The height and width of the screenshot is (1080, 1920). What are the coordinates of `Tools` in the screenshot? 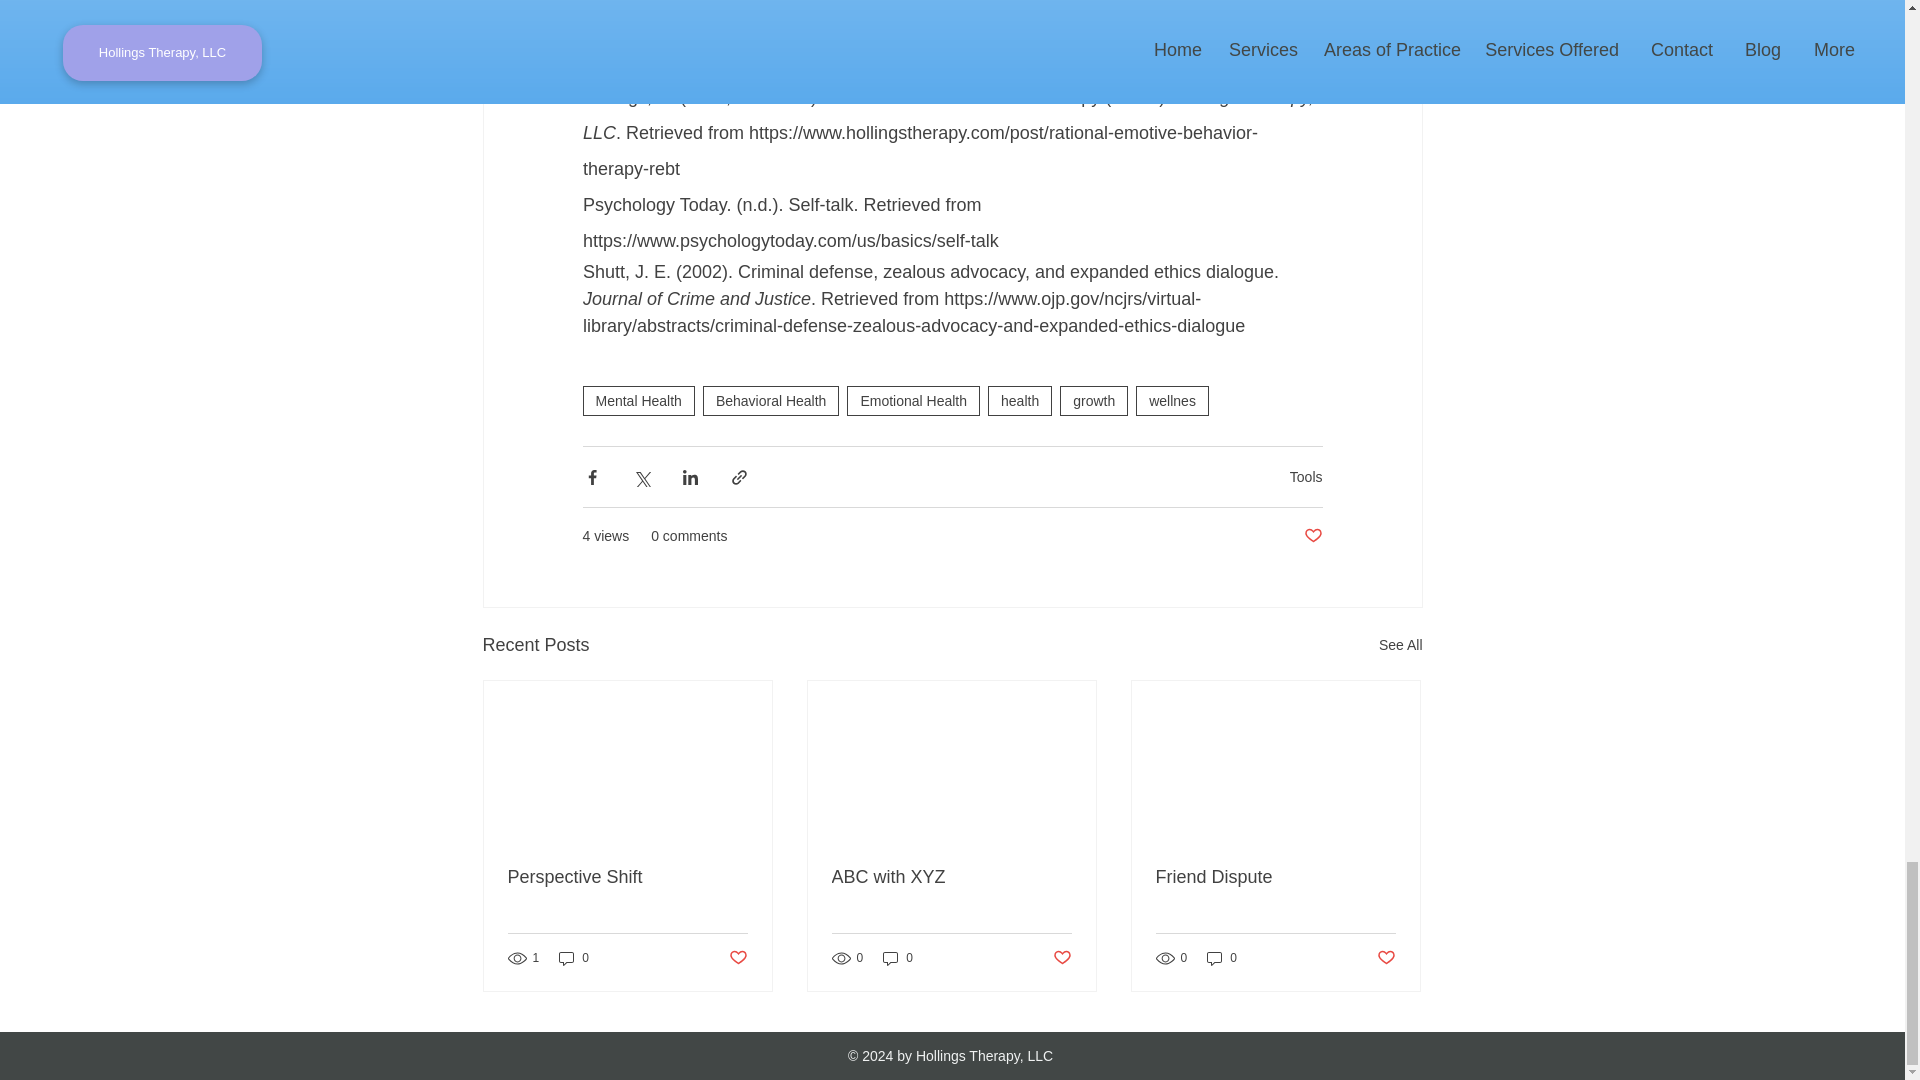 It's located at (1306, 476).